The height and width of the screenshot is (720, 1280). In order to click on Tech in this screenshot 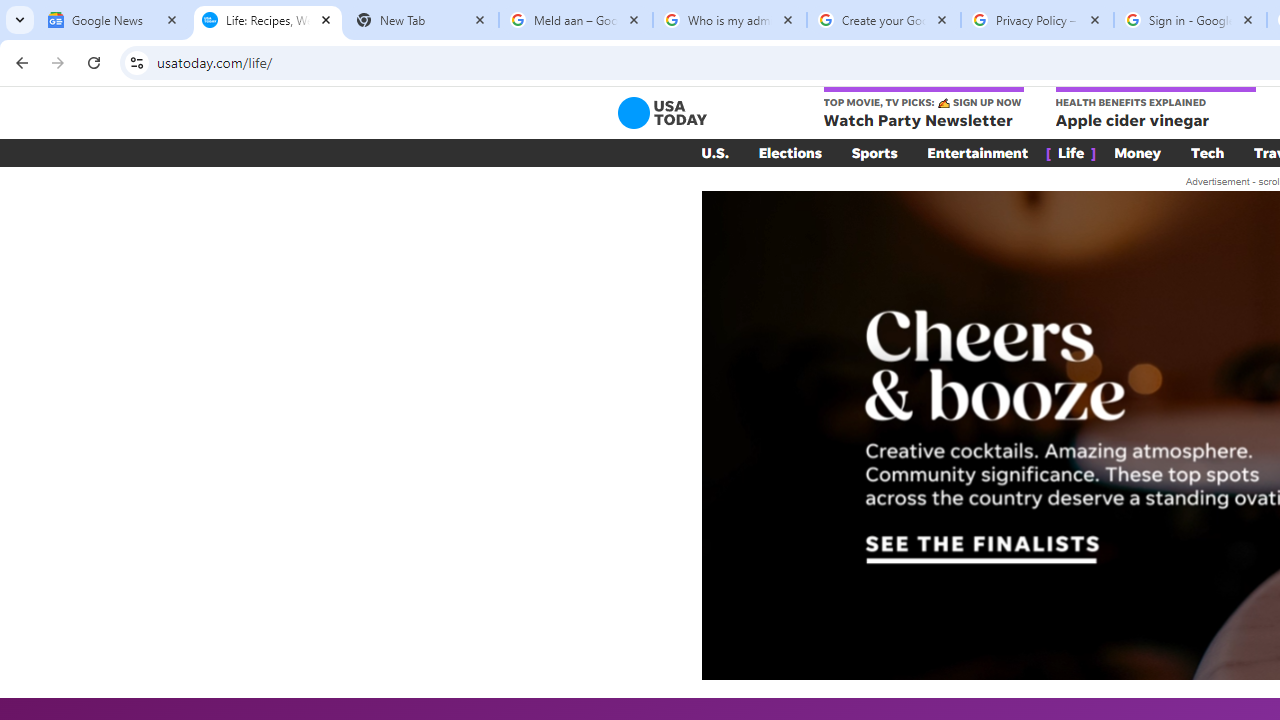, I will do `click(1208, 152)`.